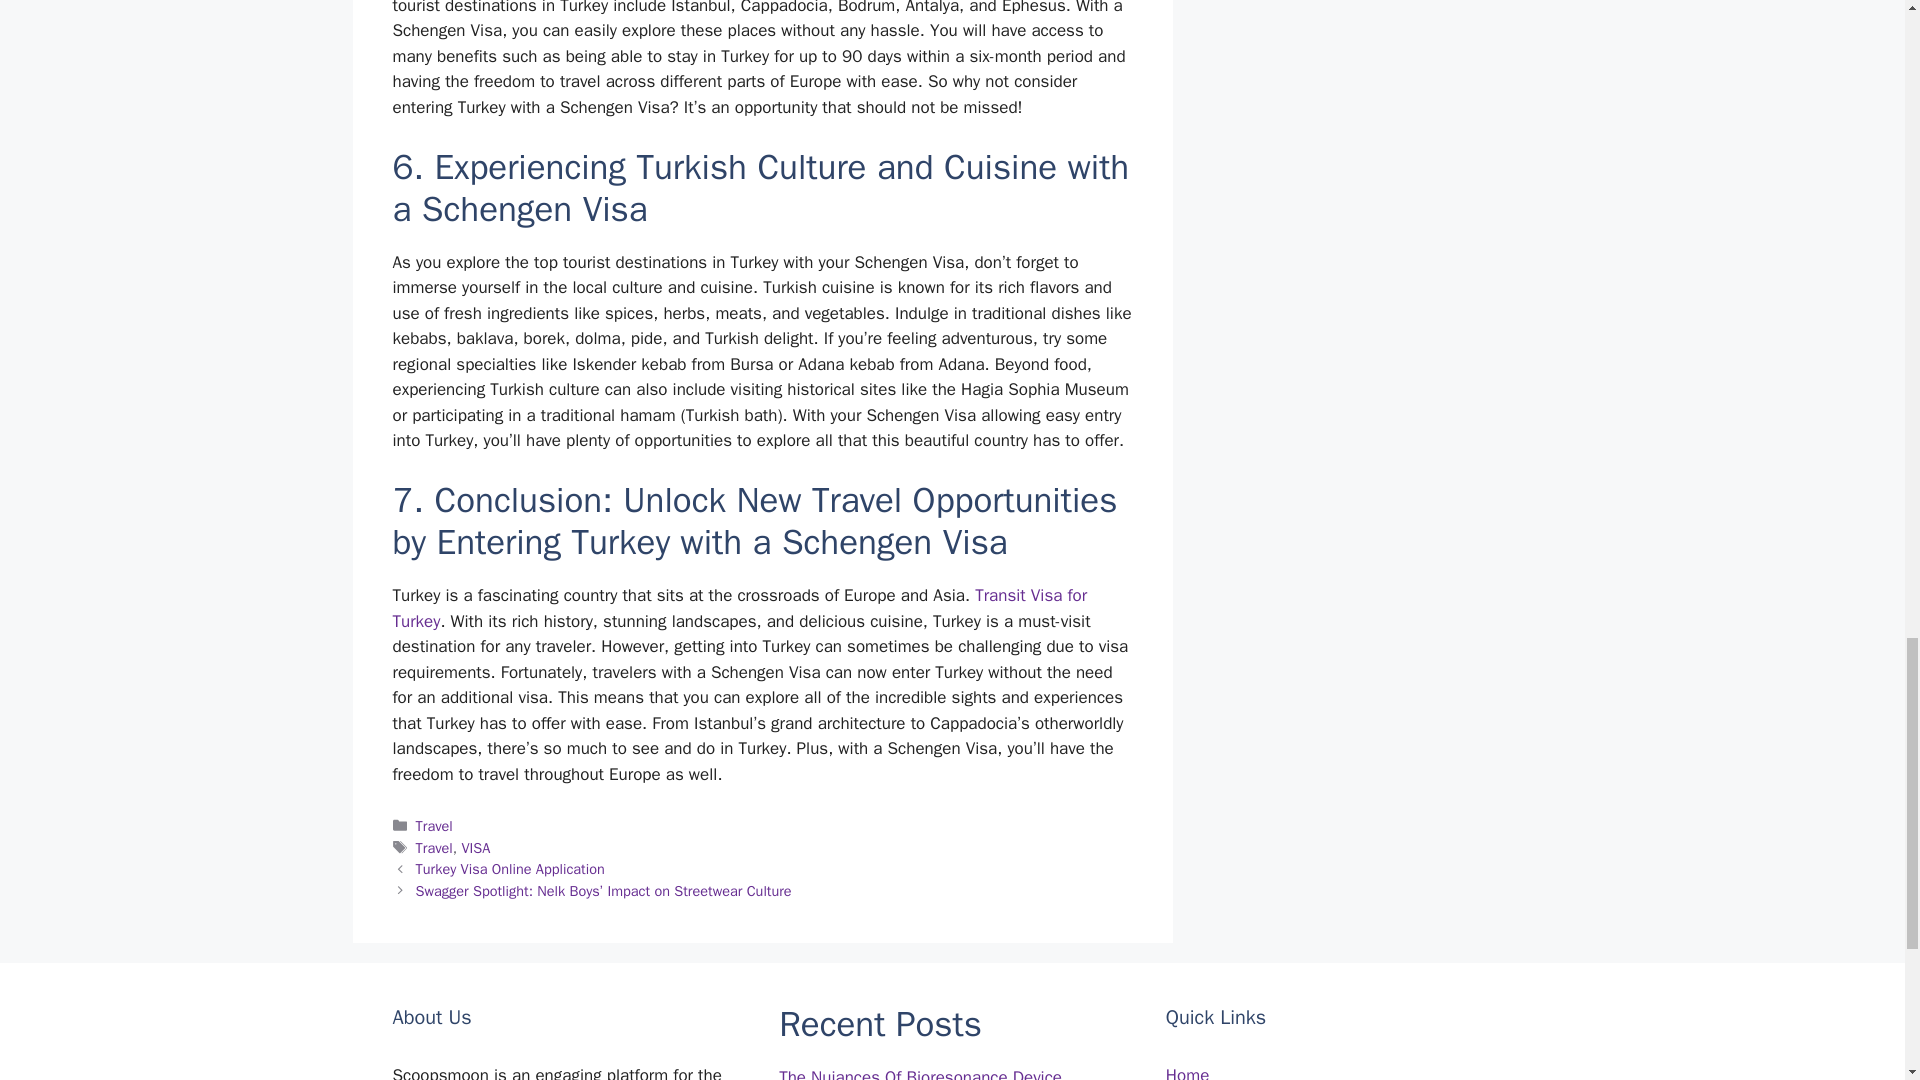  Describe the element at coordinates (510, 868) in the screenshot. I see `Turkey Visa Online Application` at that location.